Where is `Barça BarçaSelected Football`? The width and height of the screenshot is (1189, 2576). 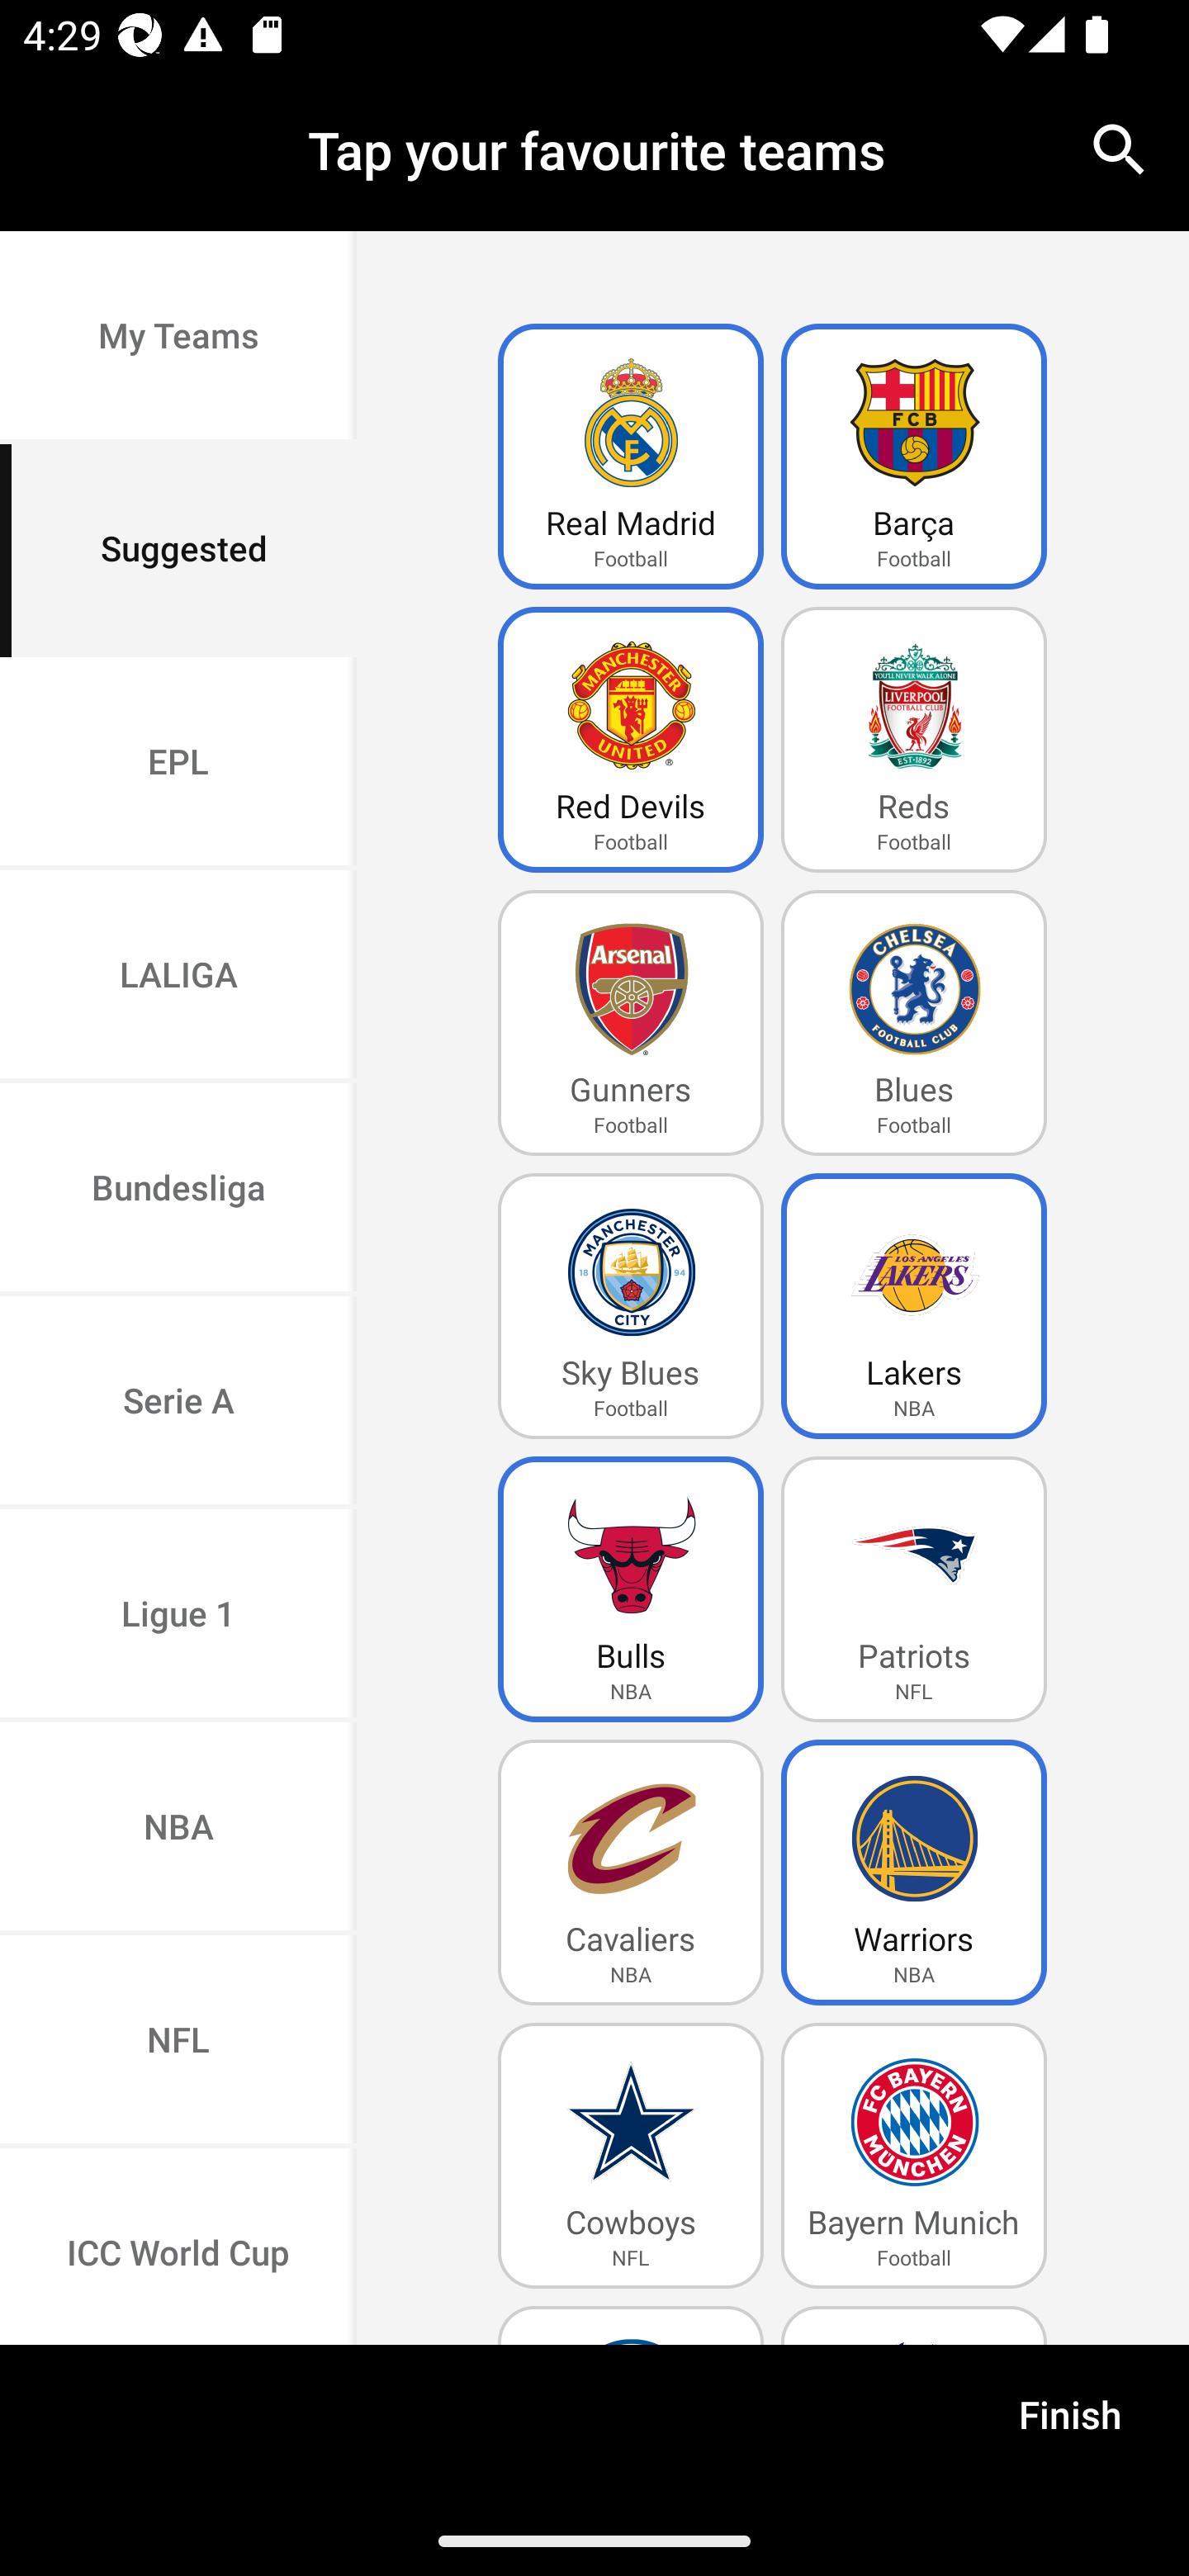 Barça BarçaSelected Football is located at coordinates (914, 457).